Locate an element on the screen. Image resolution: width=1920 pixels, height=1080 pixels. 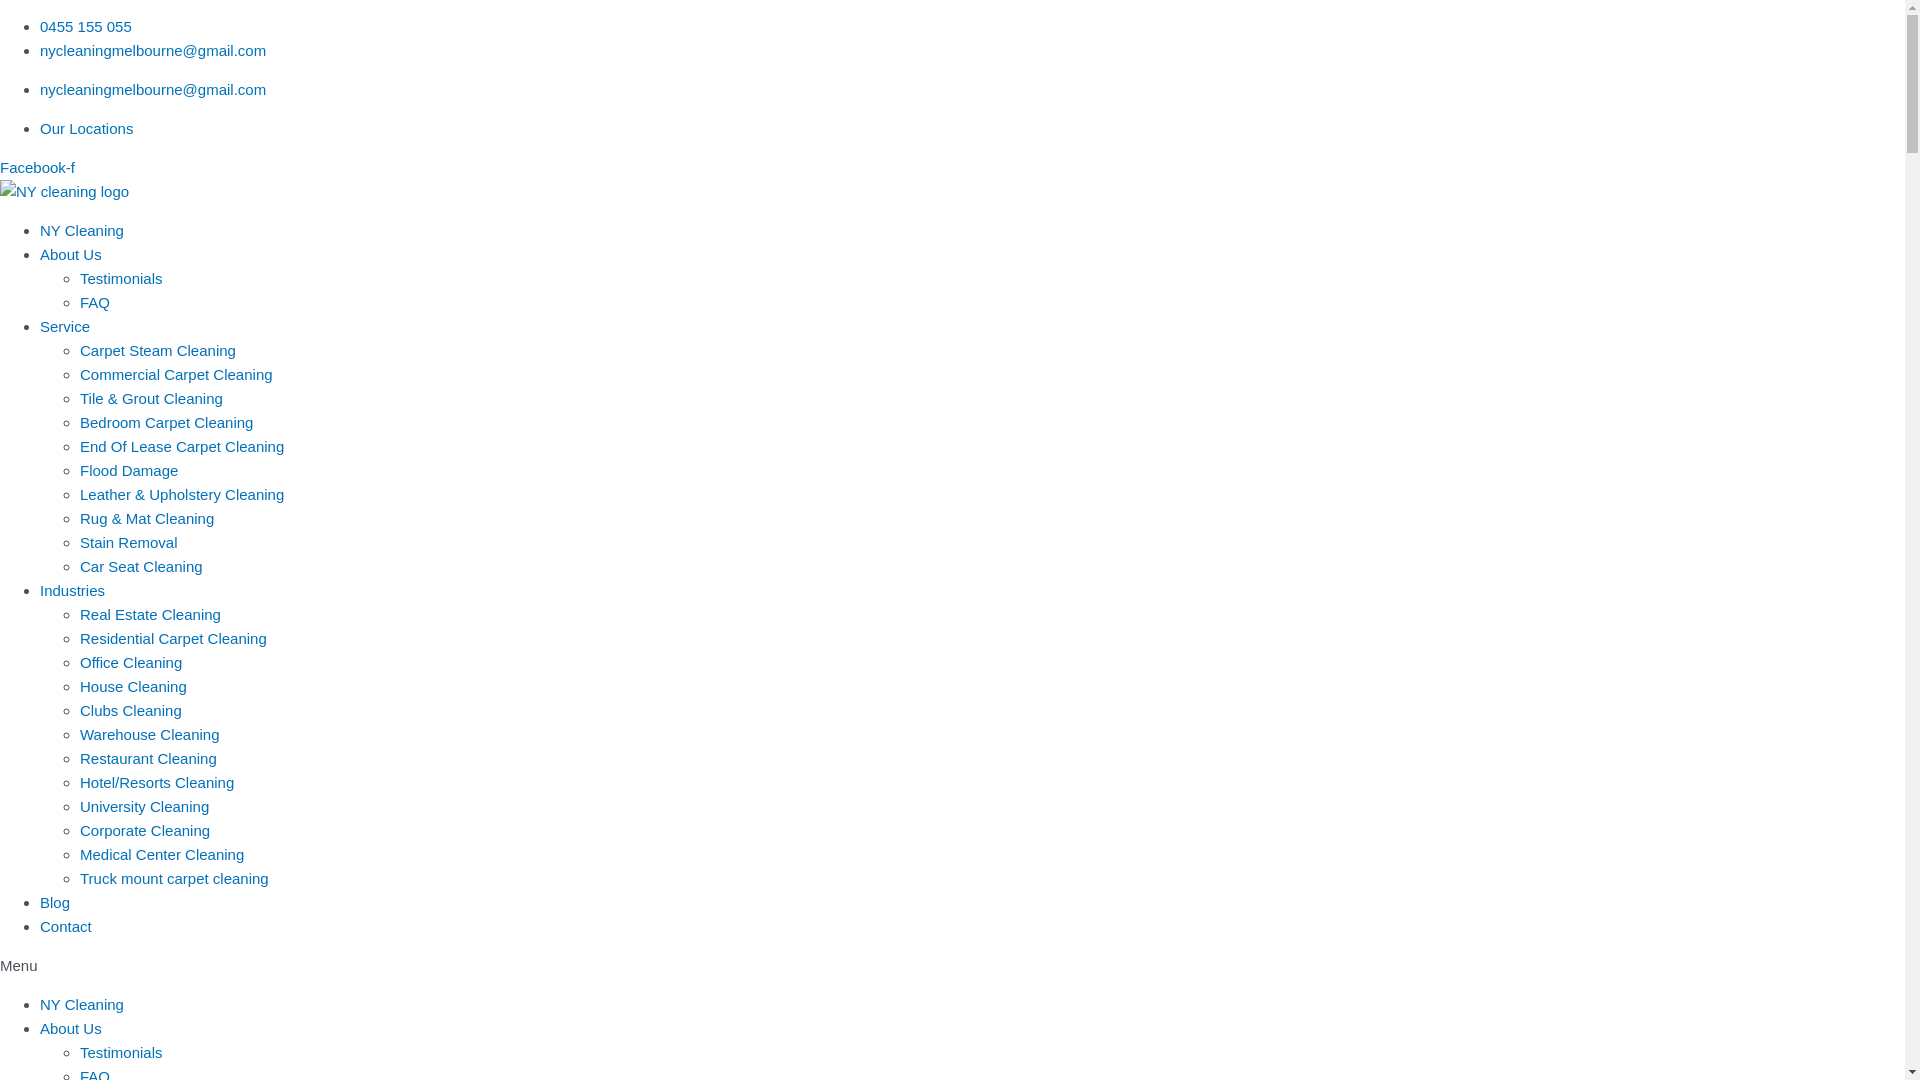
About Us is located at coordinates (71, 1028).